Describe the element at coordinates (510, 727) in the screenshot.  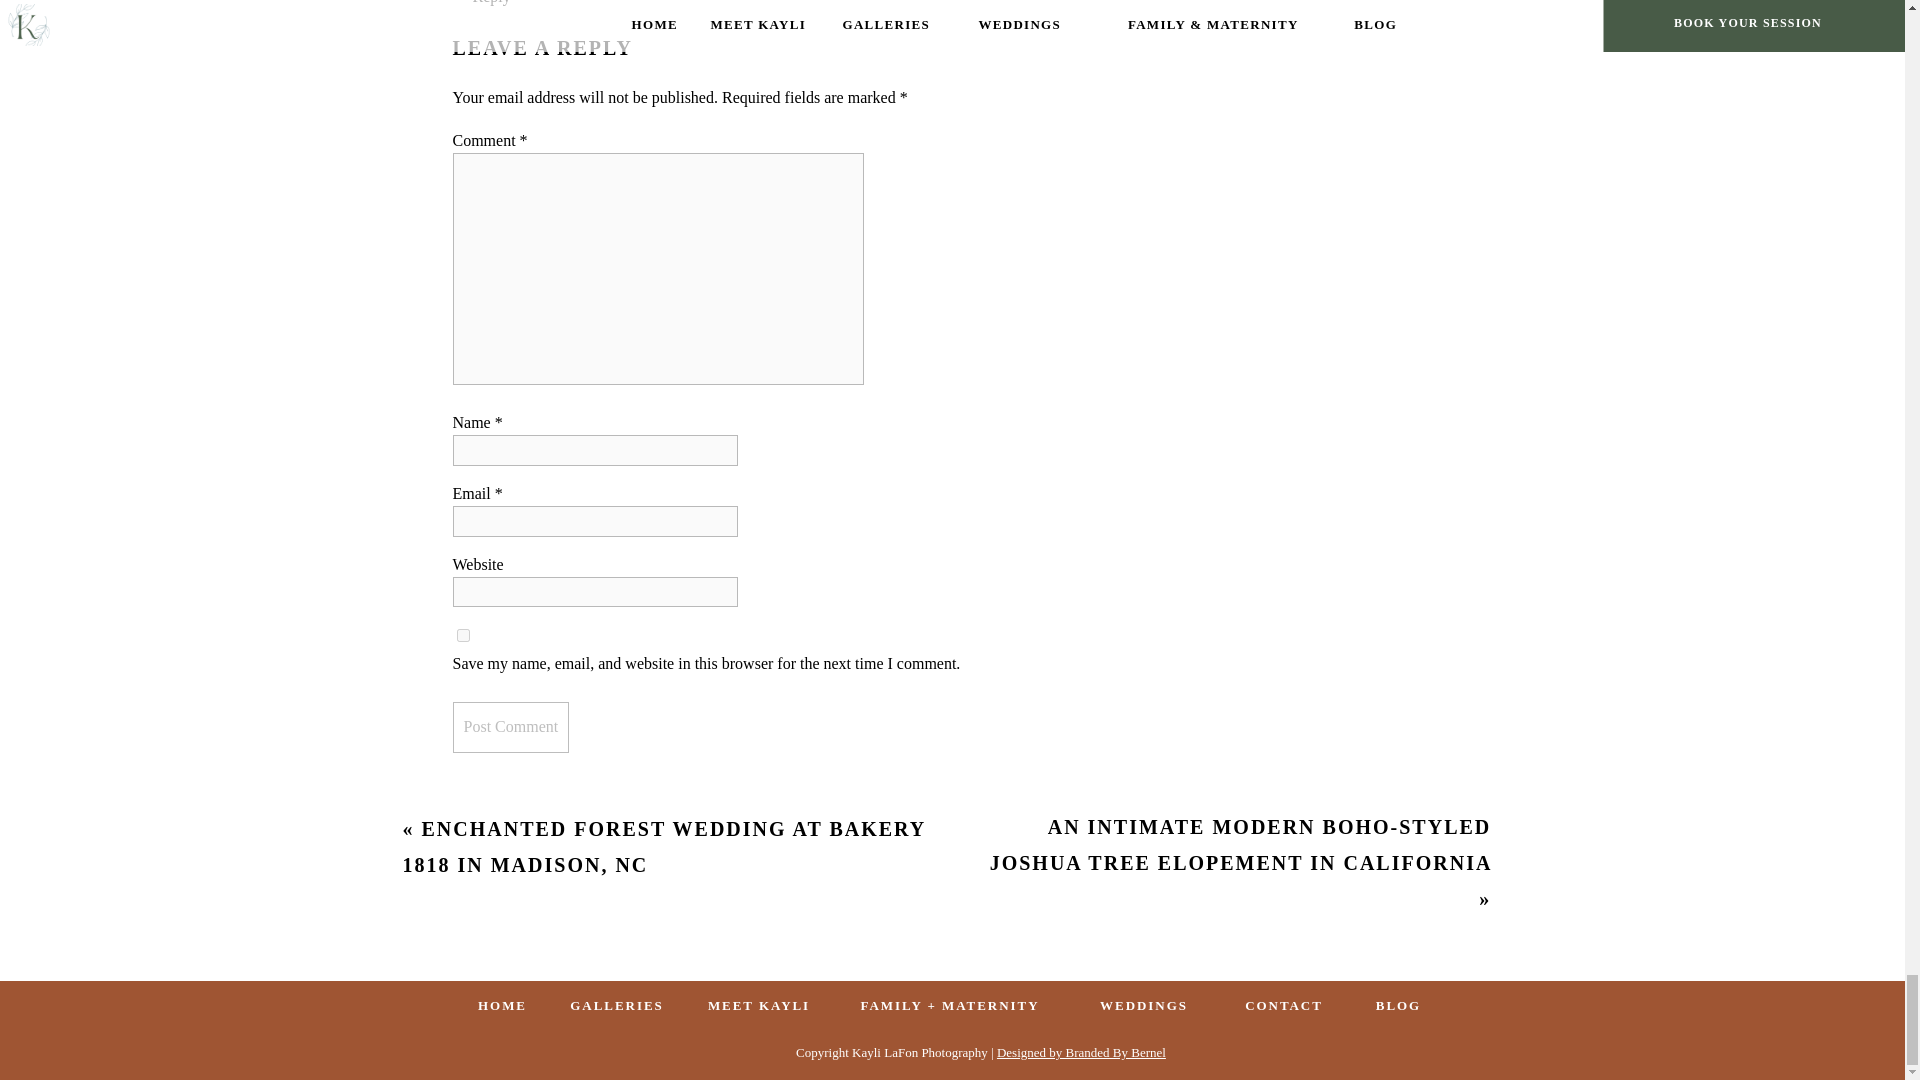
I see `Post Comment` at that location.